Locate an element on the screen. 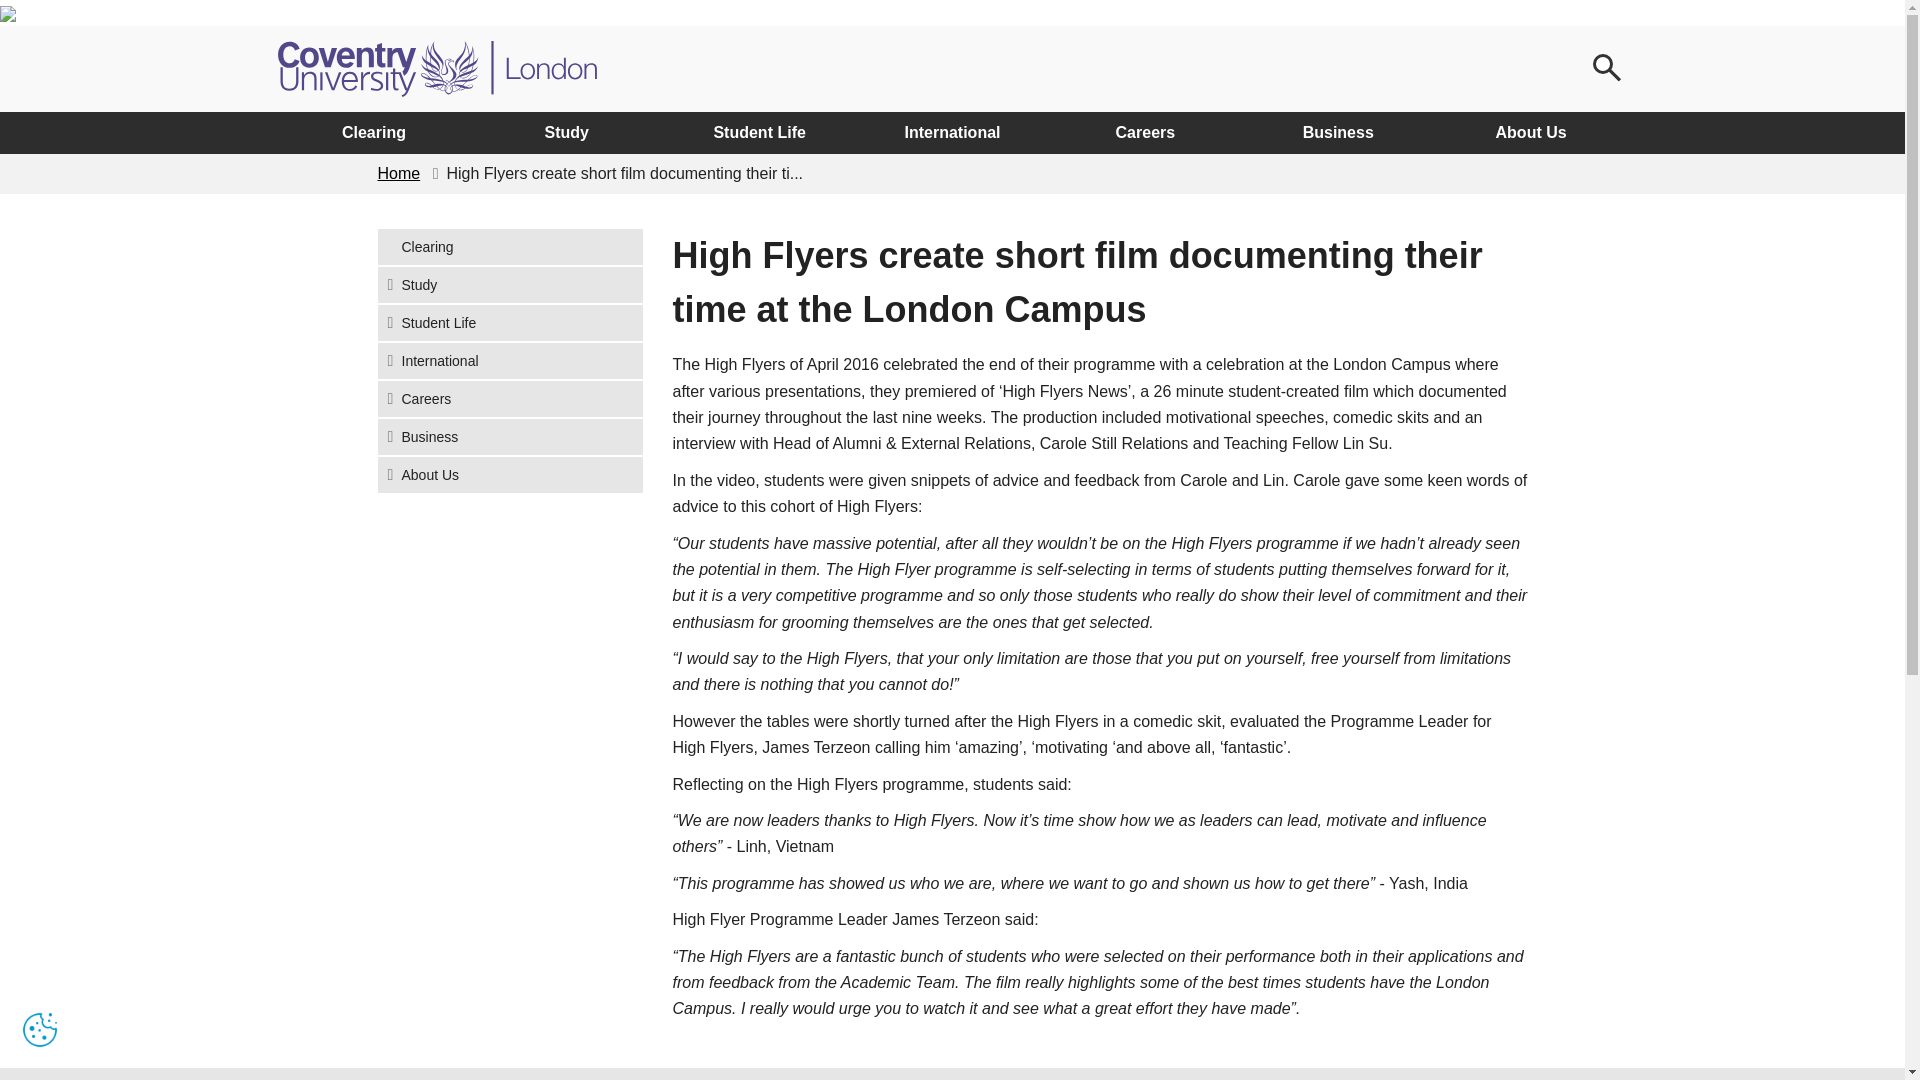 The height and width of the screenshot is (1080, 1920). About Us is located at coordinates (1531, 133).